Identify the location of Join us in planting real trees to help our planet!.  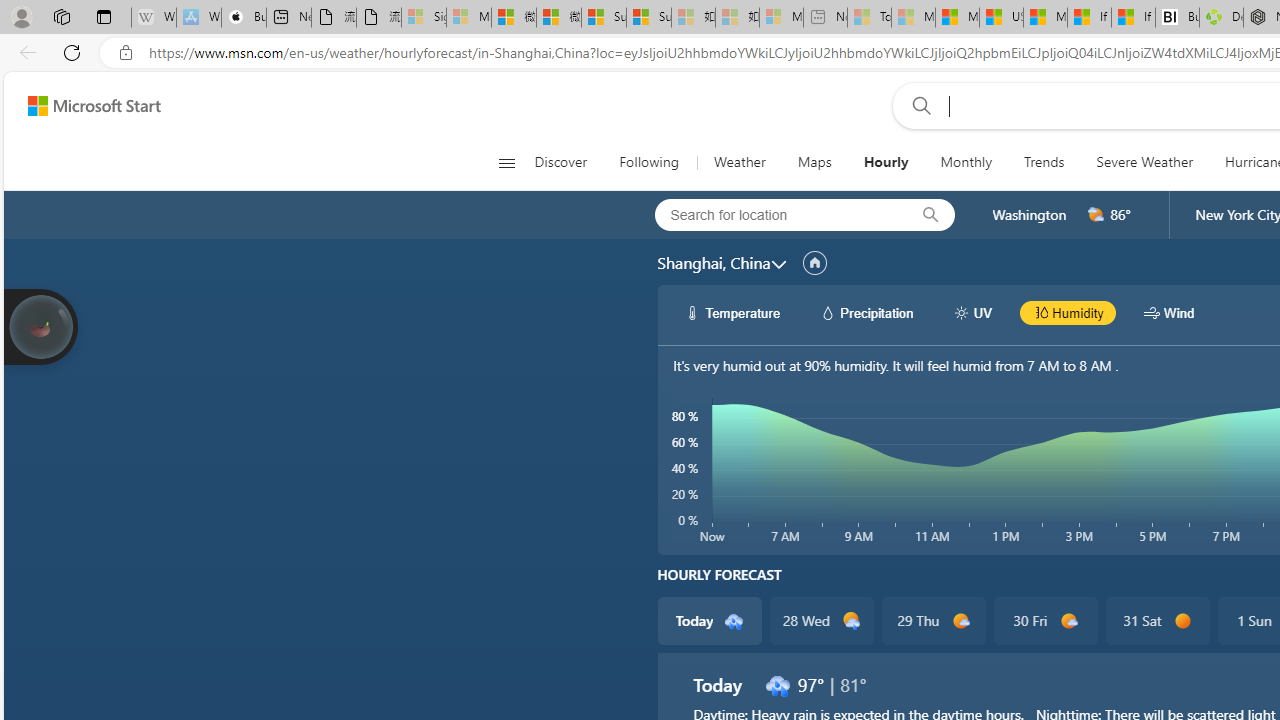
(40, 325).